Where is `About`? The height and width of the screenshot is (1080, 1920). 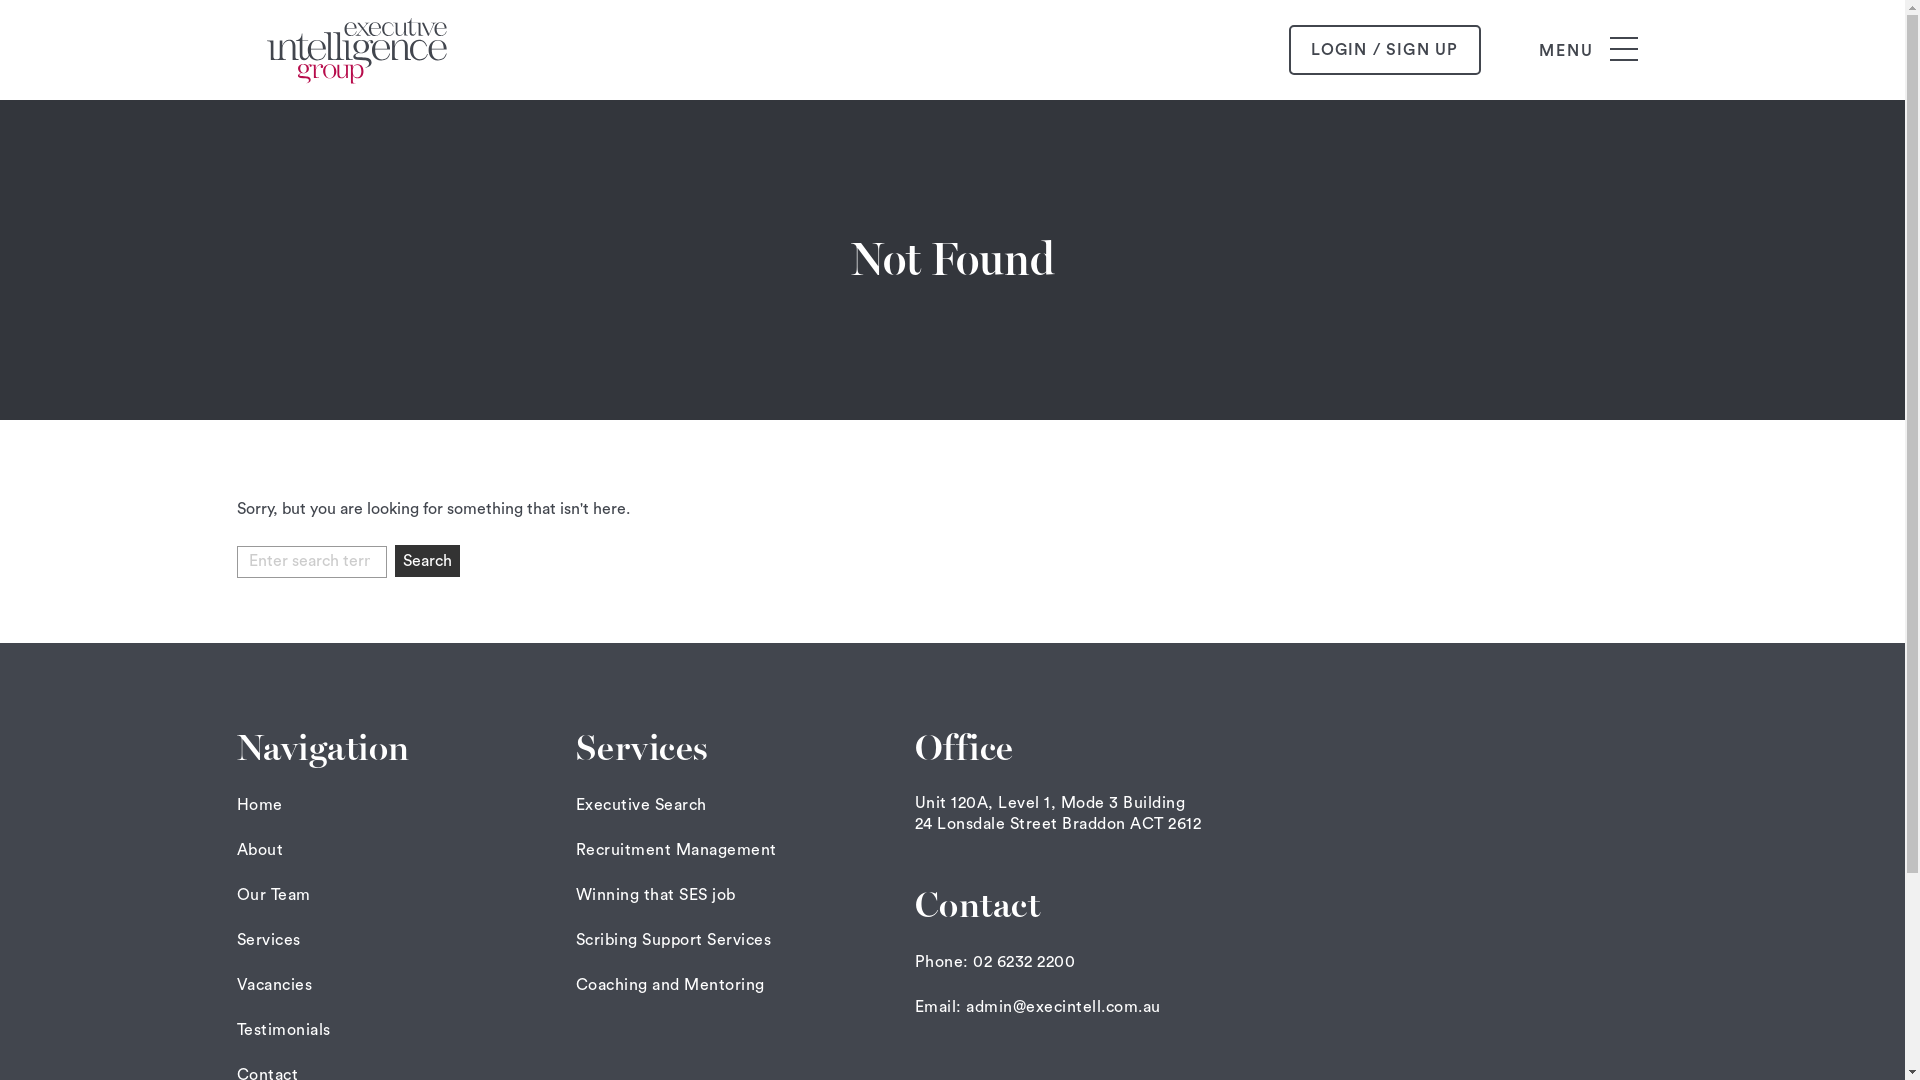 About is located at coordinates (260, 850).